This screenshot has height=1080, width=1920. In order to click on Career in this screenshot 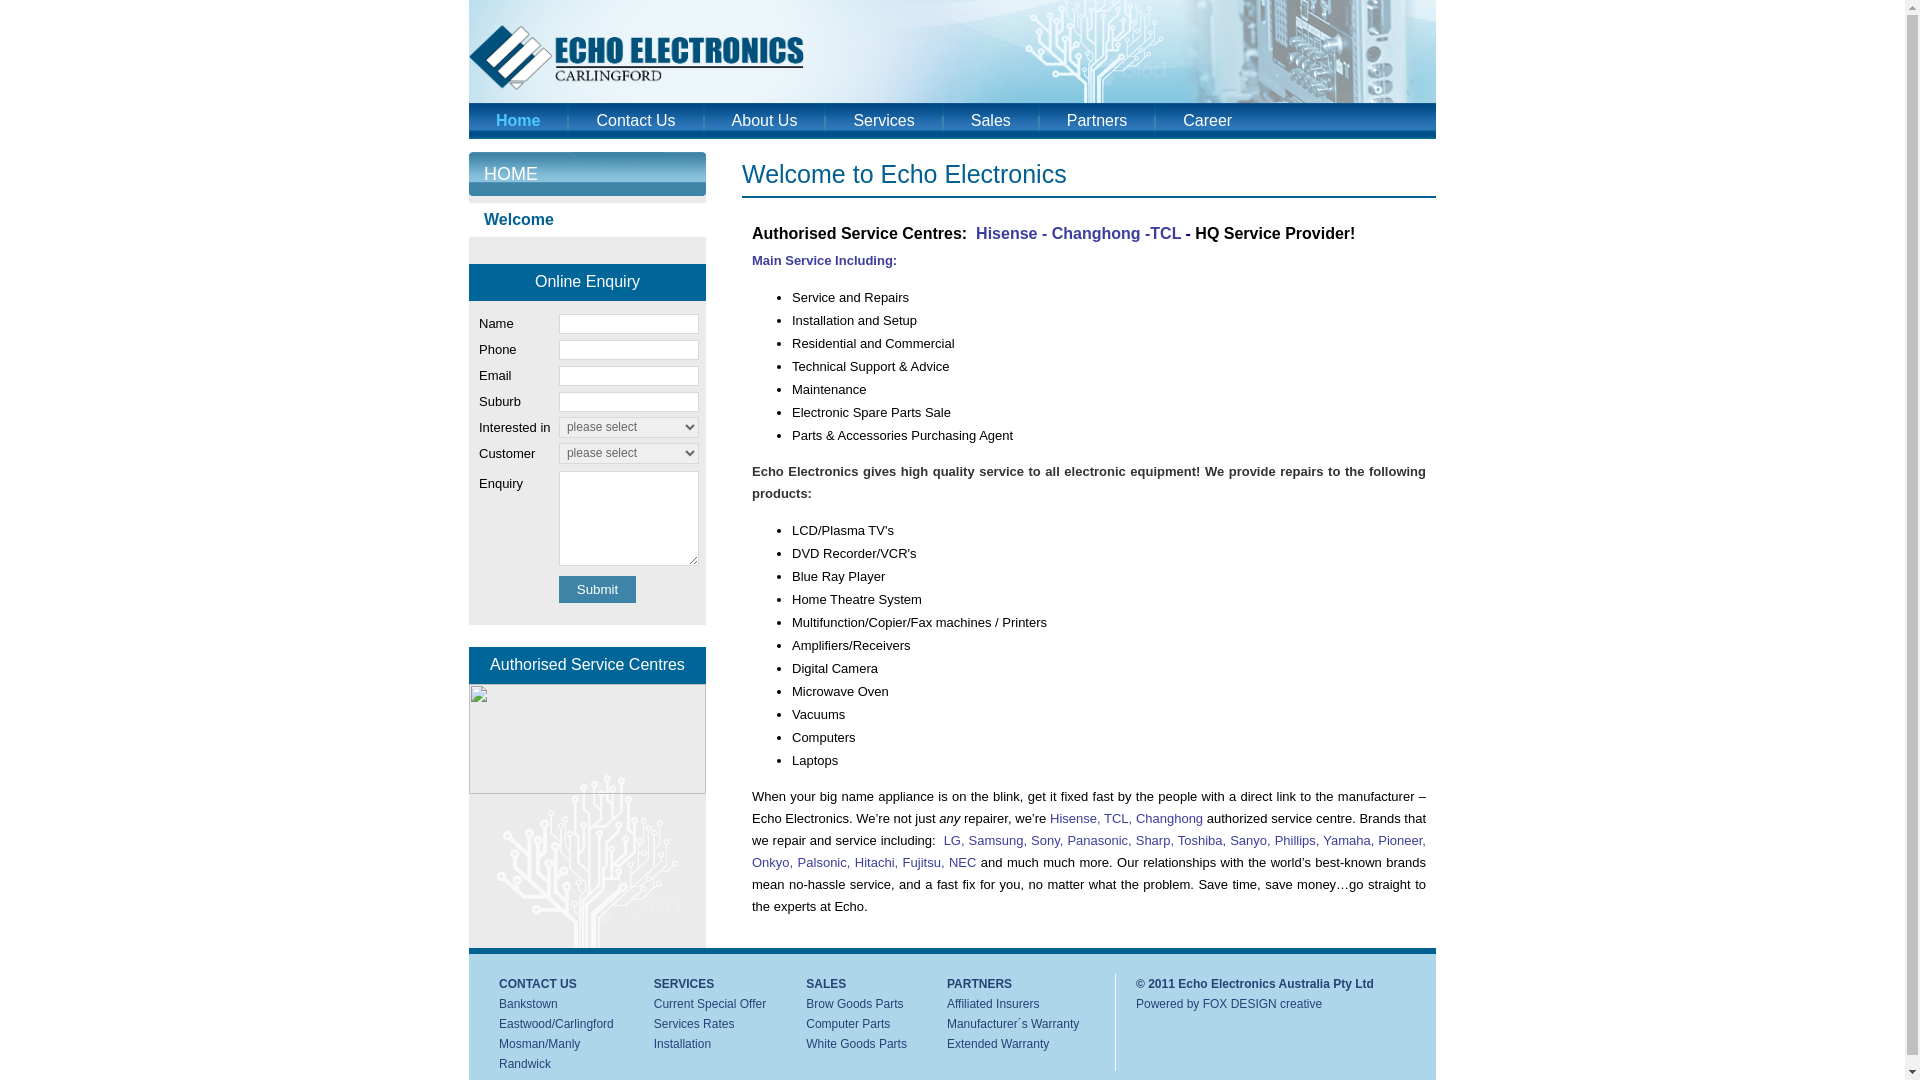, I will do `click(1208, 121)`.